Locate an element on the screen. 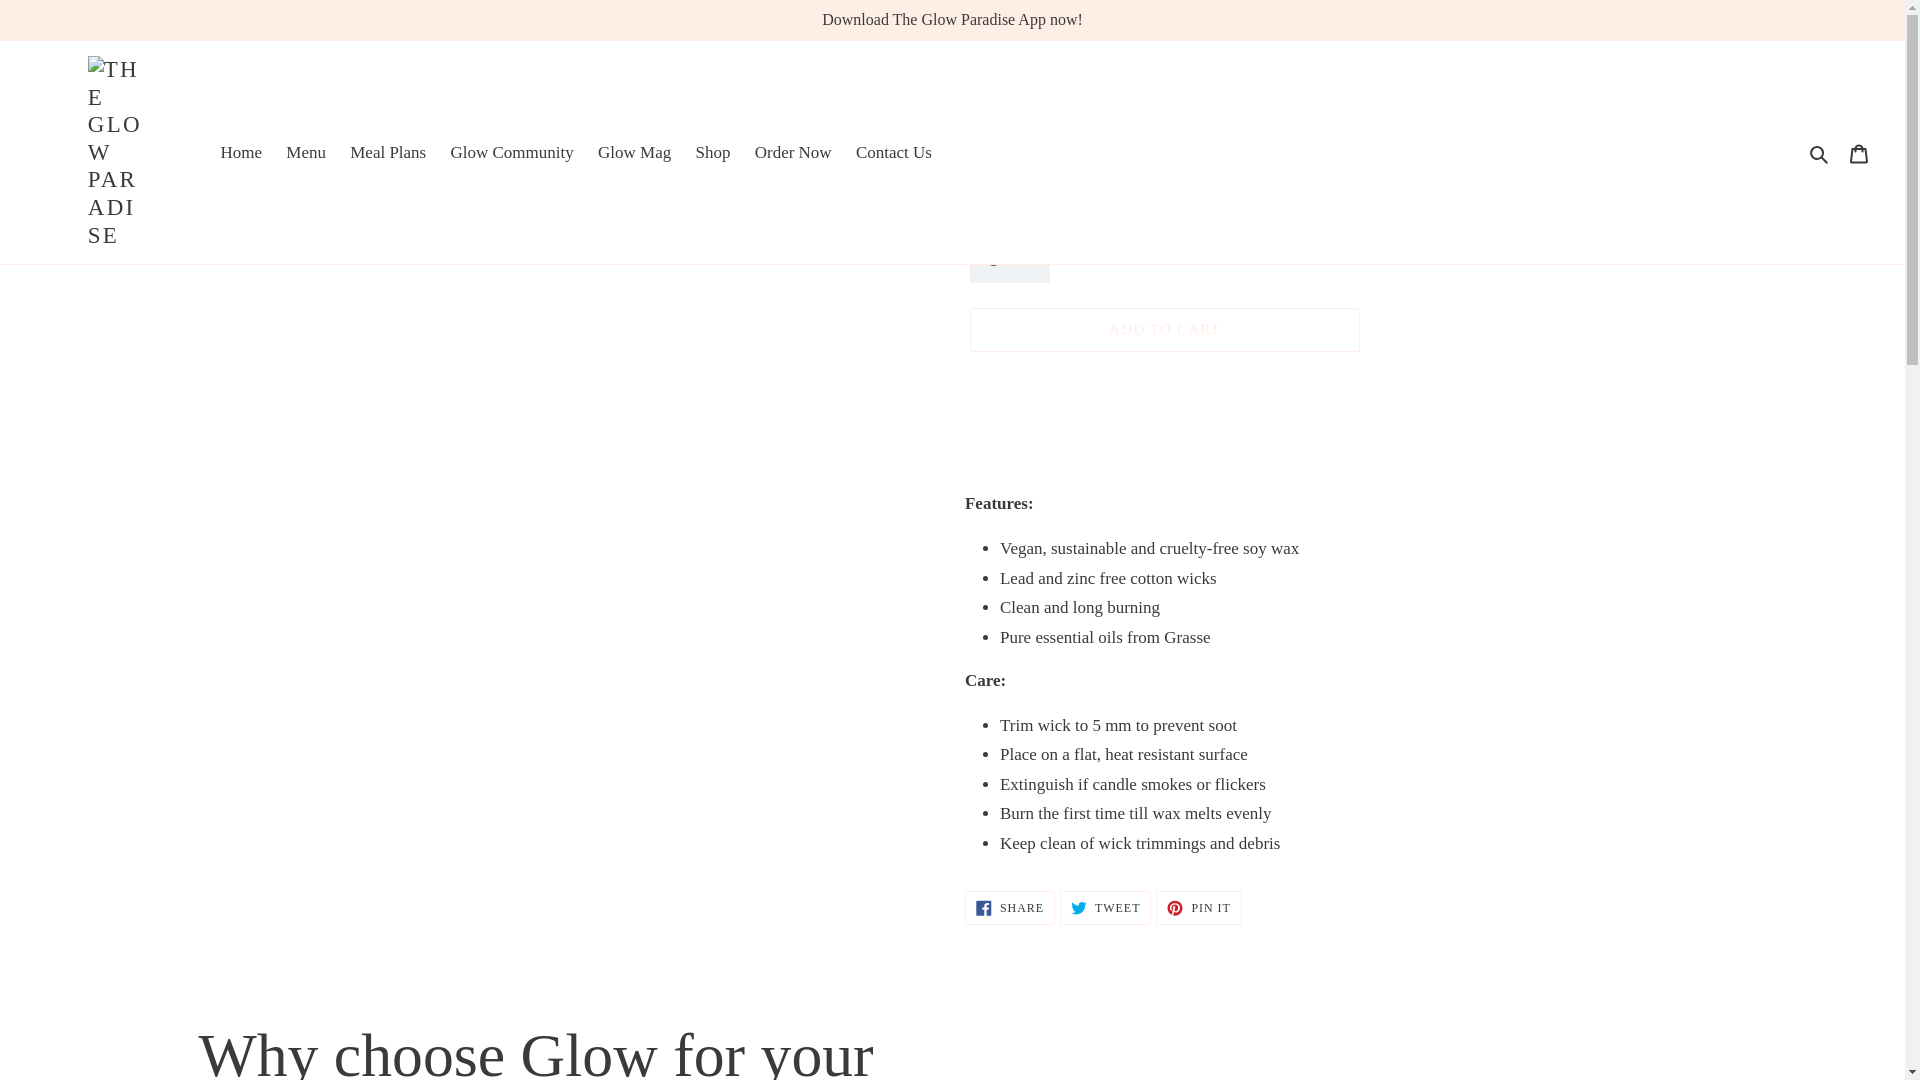 This screenshot has width=1920, height=1080. Contact Us is located at coordinates (894, 152).